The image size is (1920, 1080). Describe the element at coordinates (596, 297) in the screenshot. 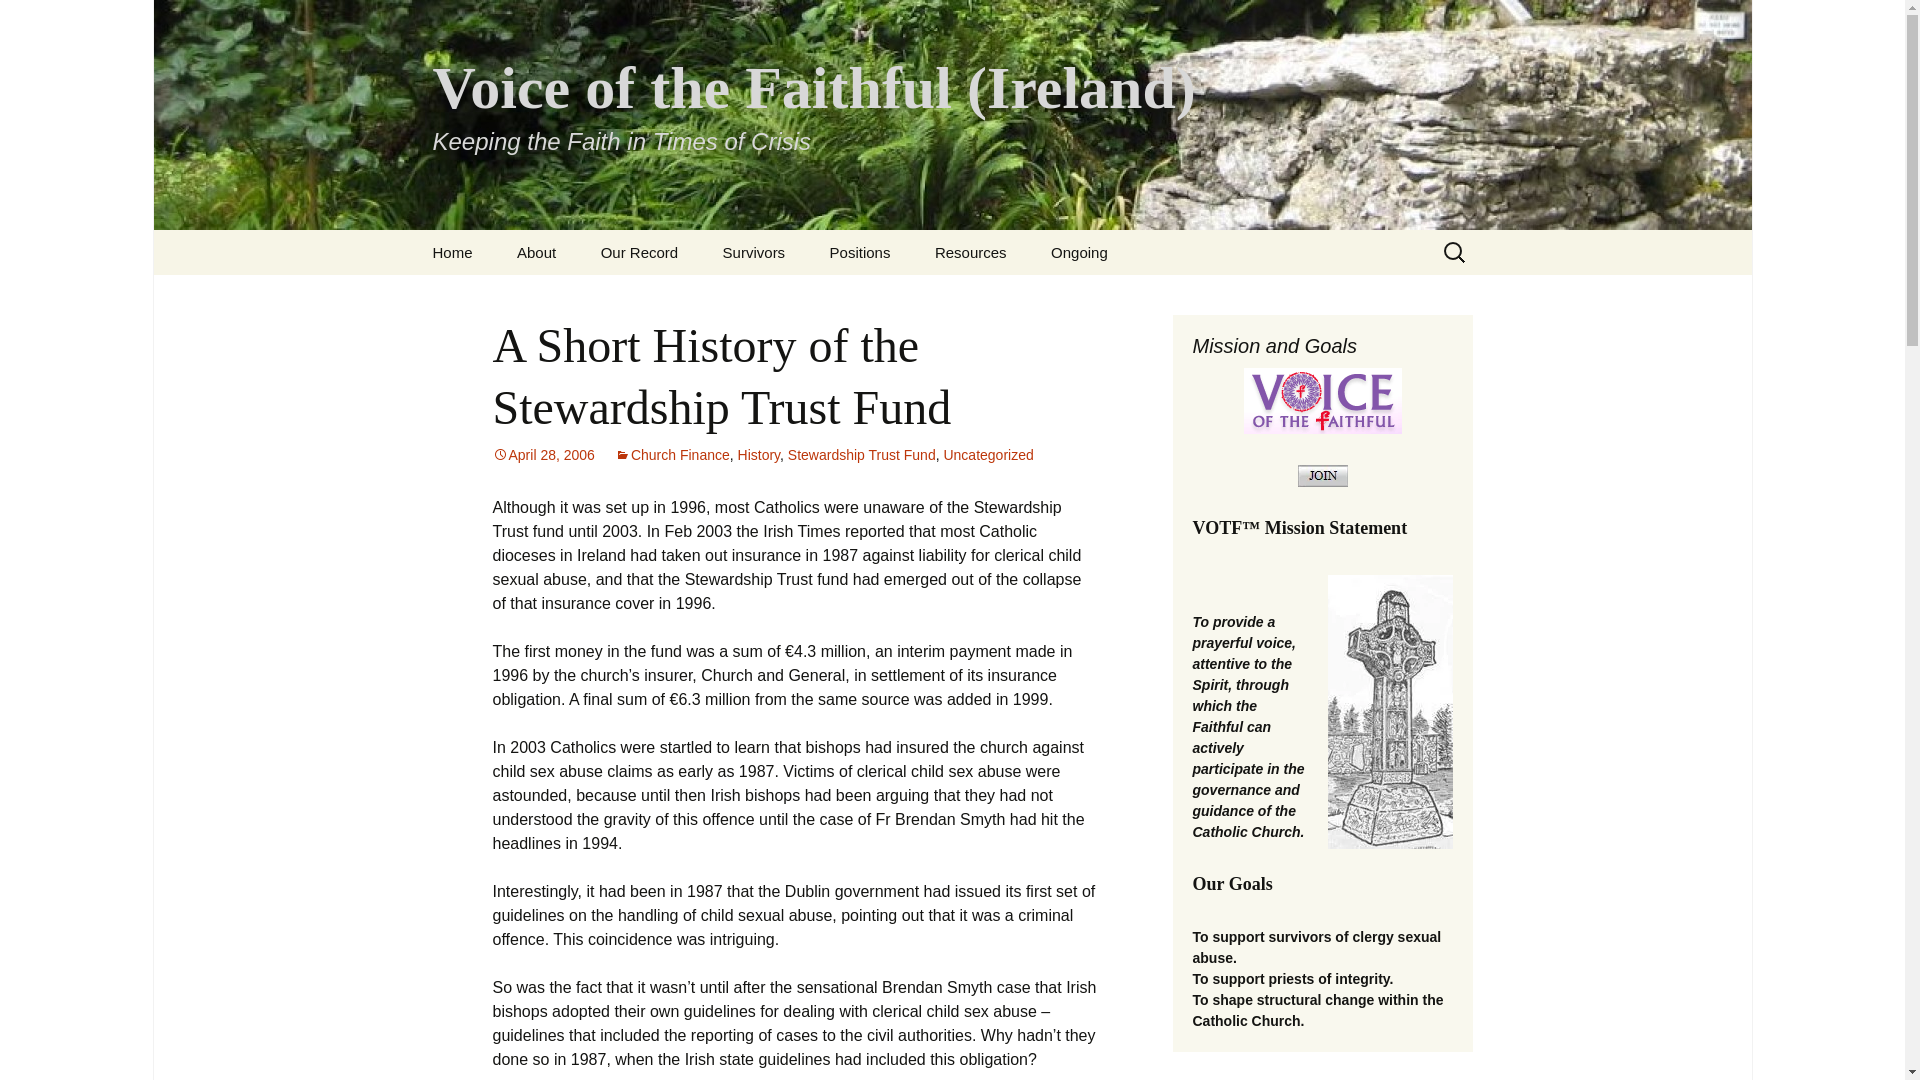

I see `Our Origins` at that location.